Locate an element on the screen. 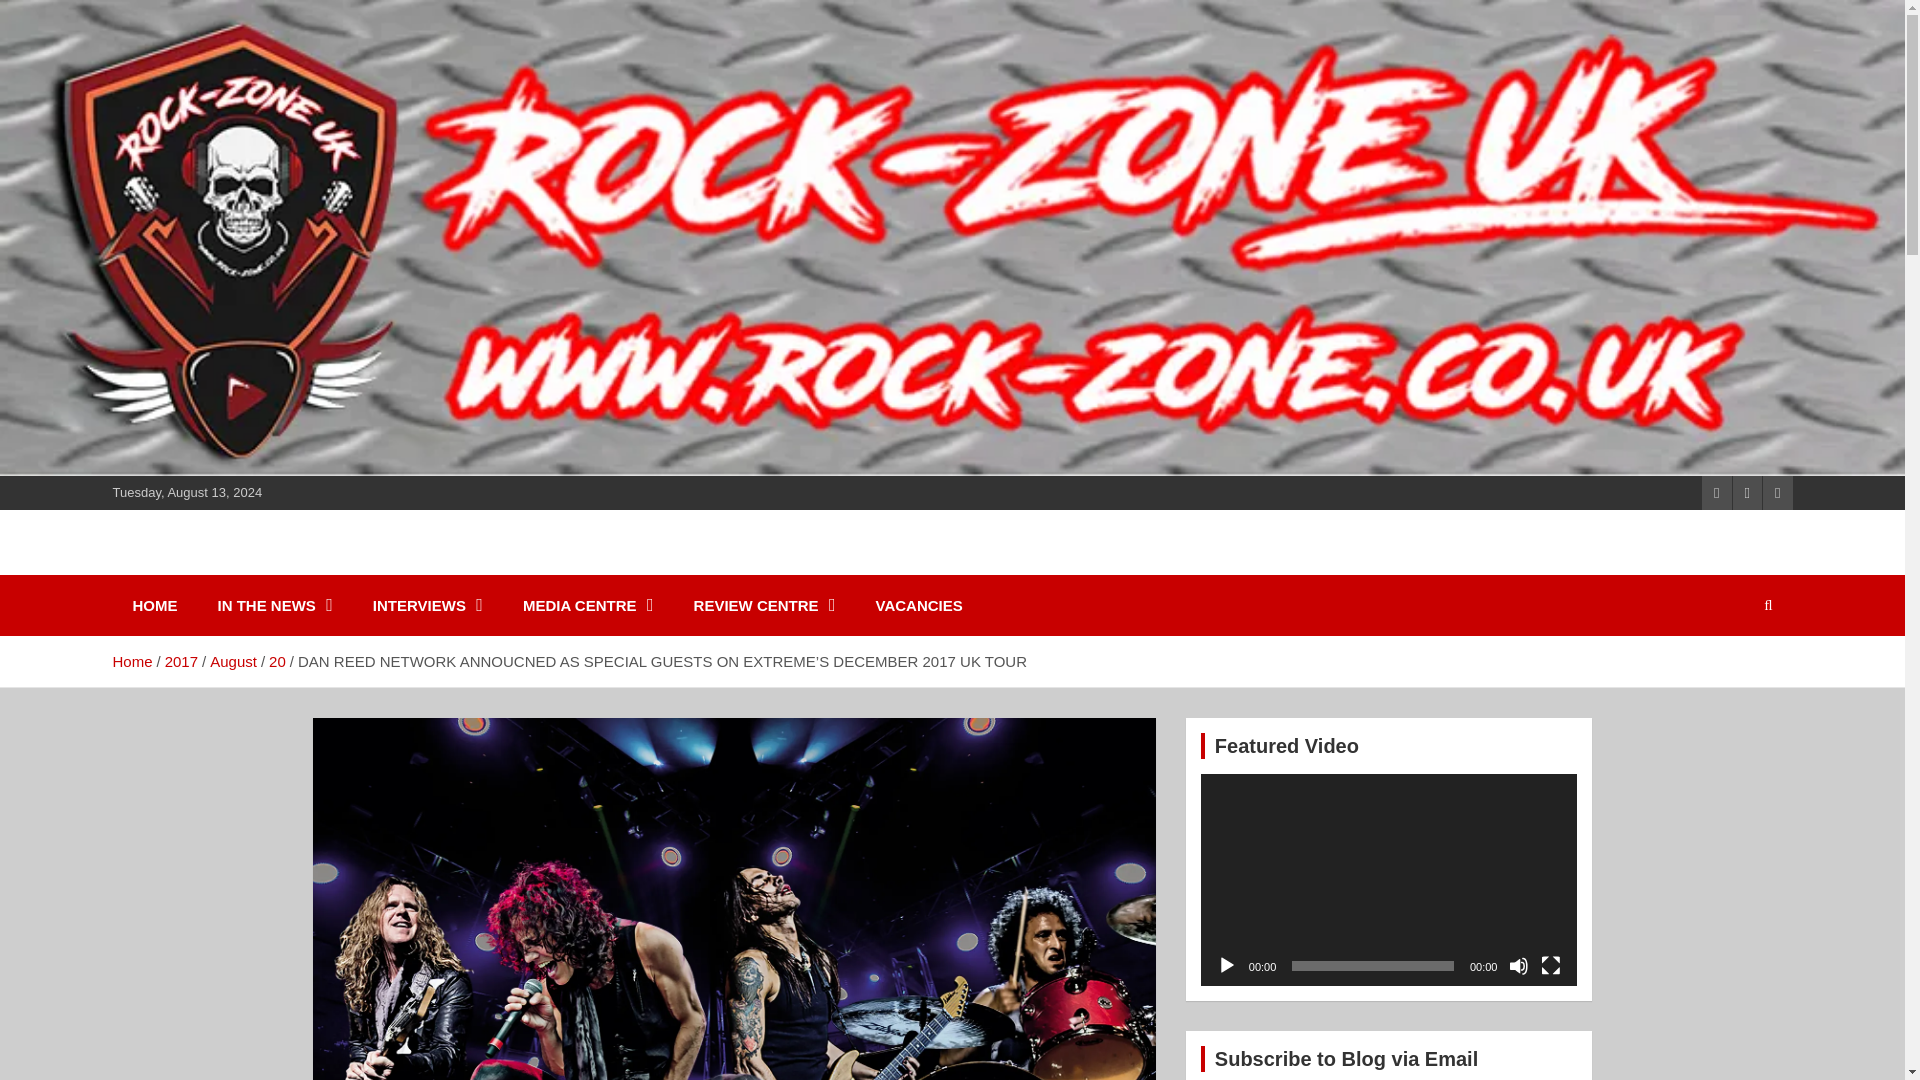 This screenshot has width=1920, height=1080. Fullscreen is located at coordinates (1550, 966).